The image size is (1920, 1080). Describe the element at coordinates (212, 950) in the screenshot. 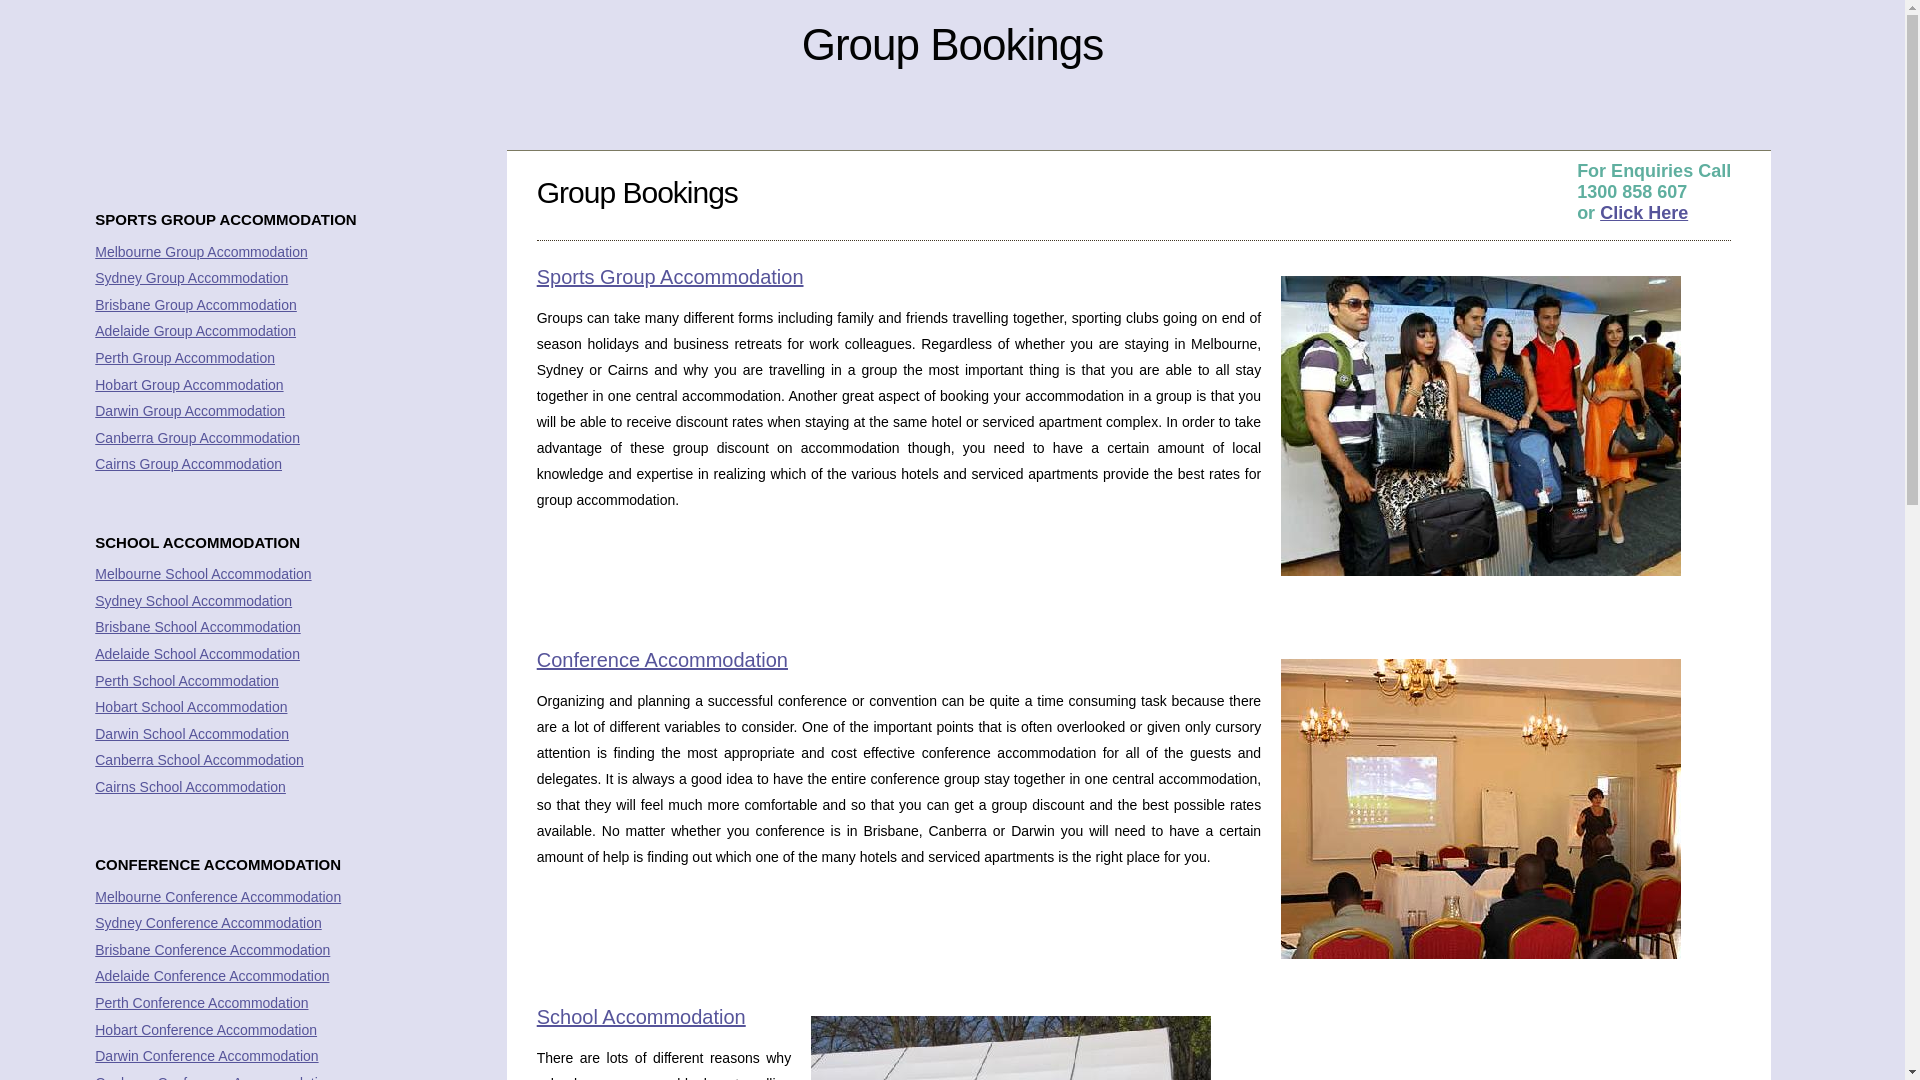

I see `Brisbane Conference Accommodation` at that location.